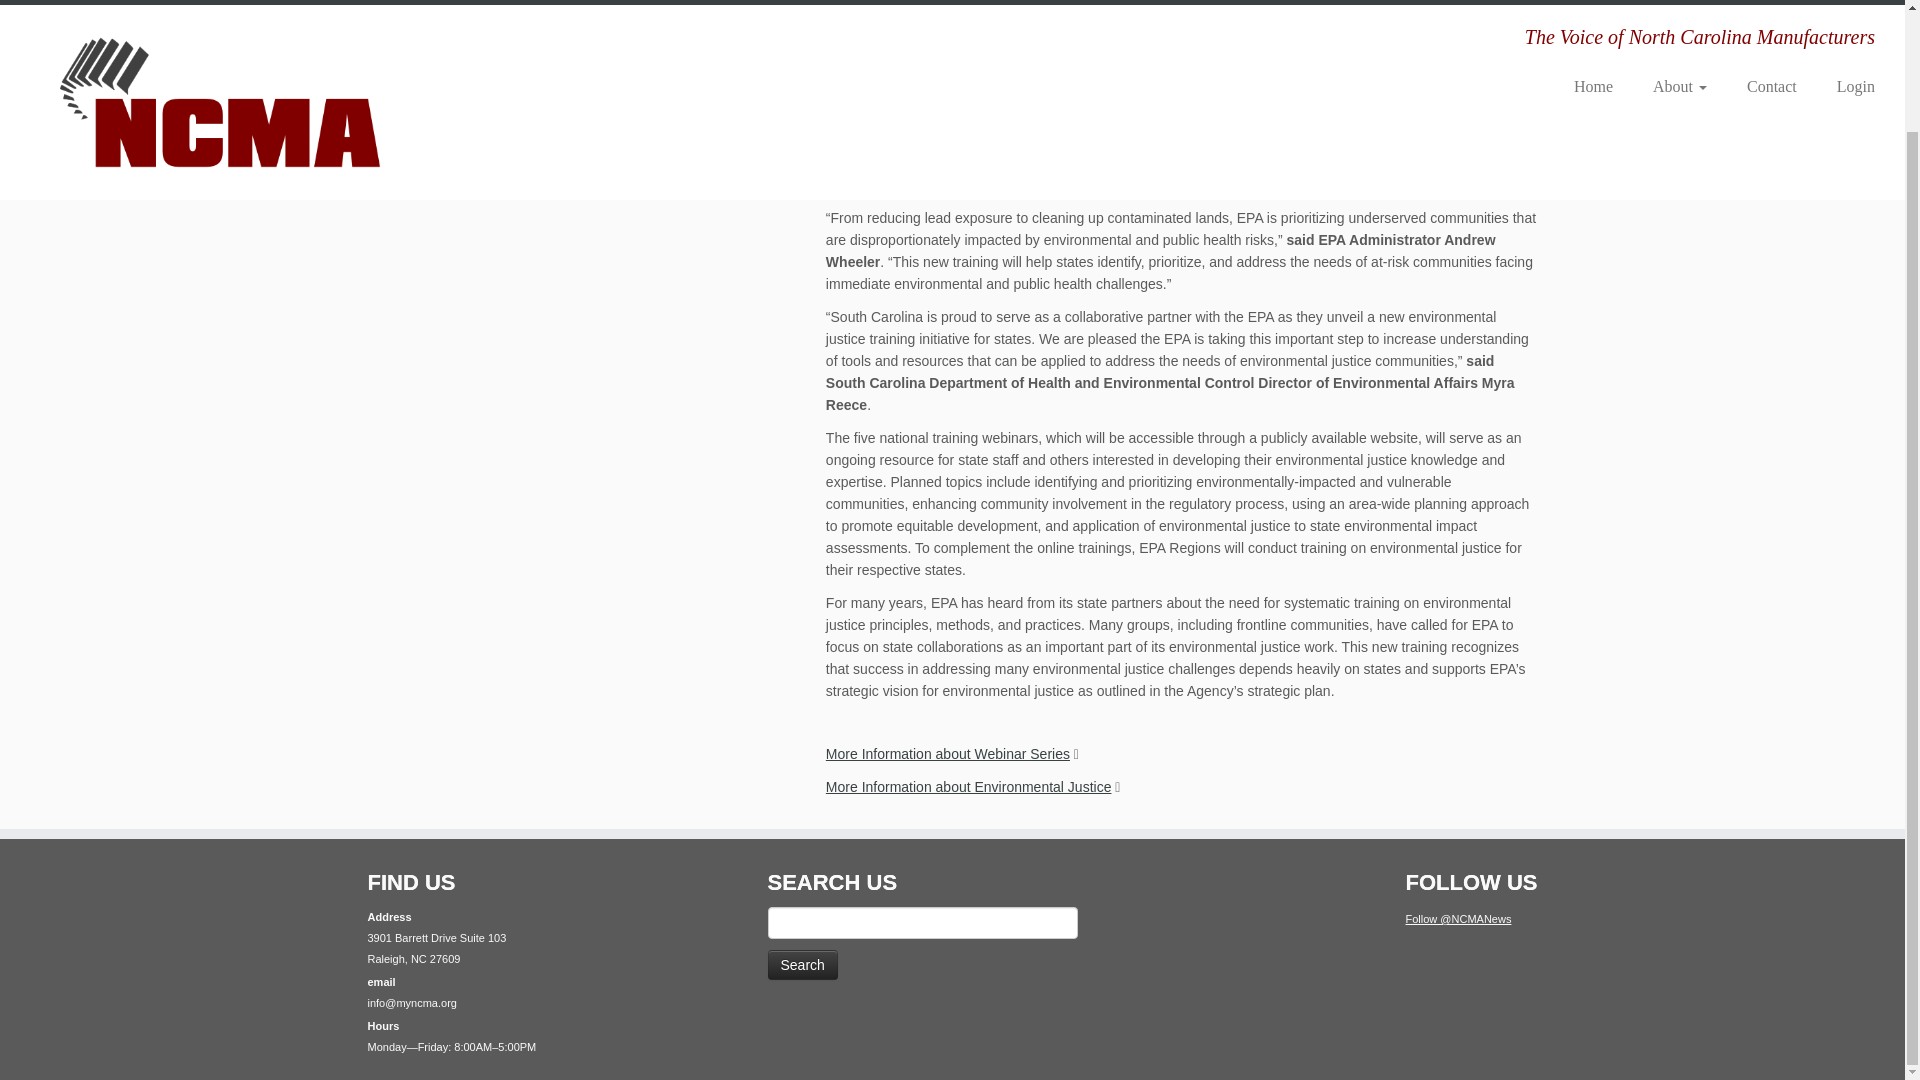 Image resolution: width=1920 pixels, height=1080 pixels. I want to click on Search, so click(802, 964).